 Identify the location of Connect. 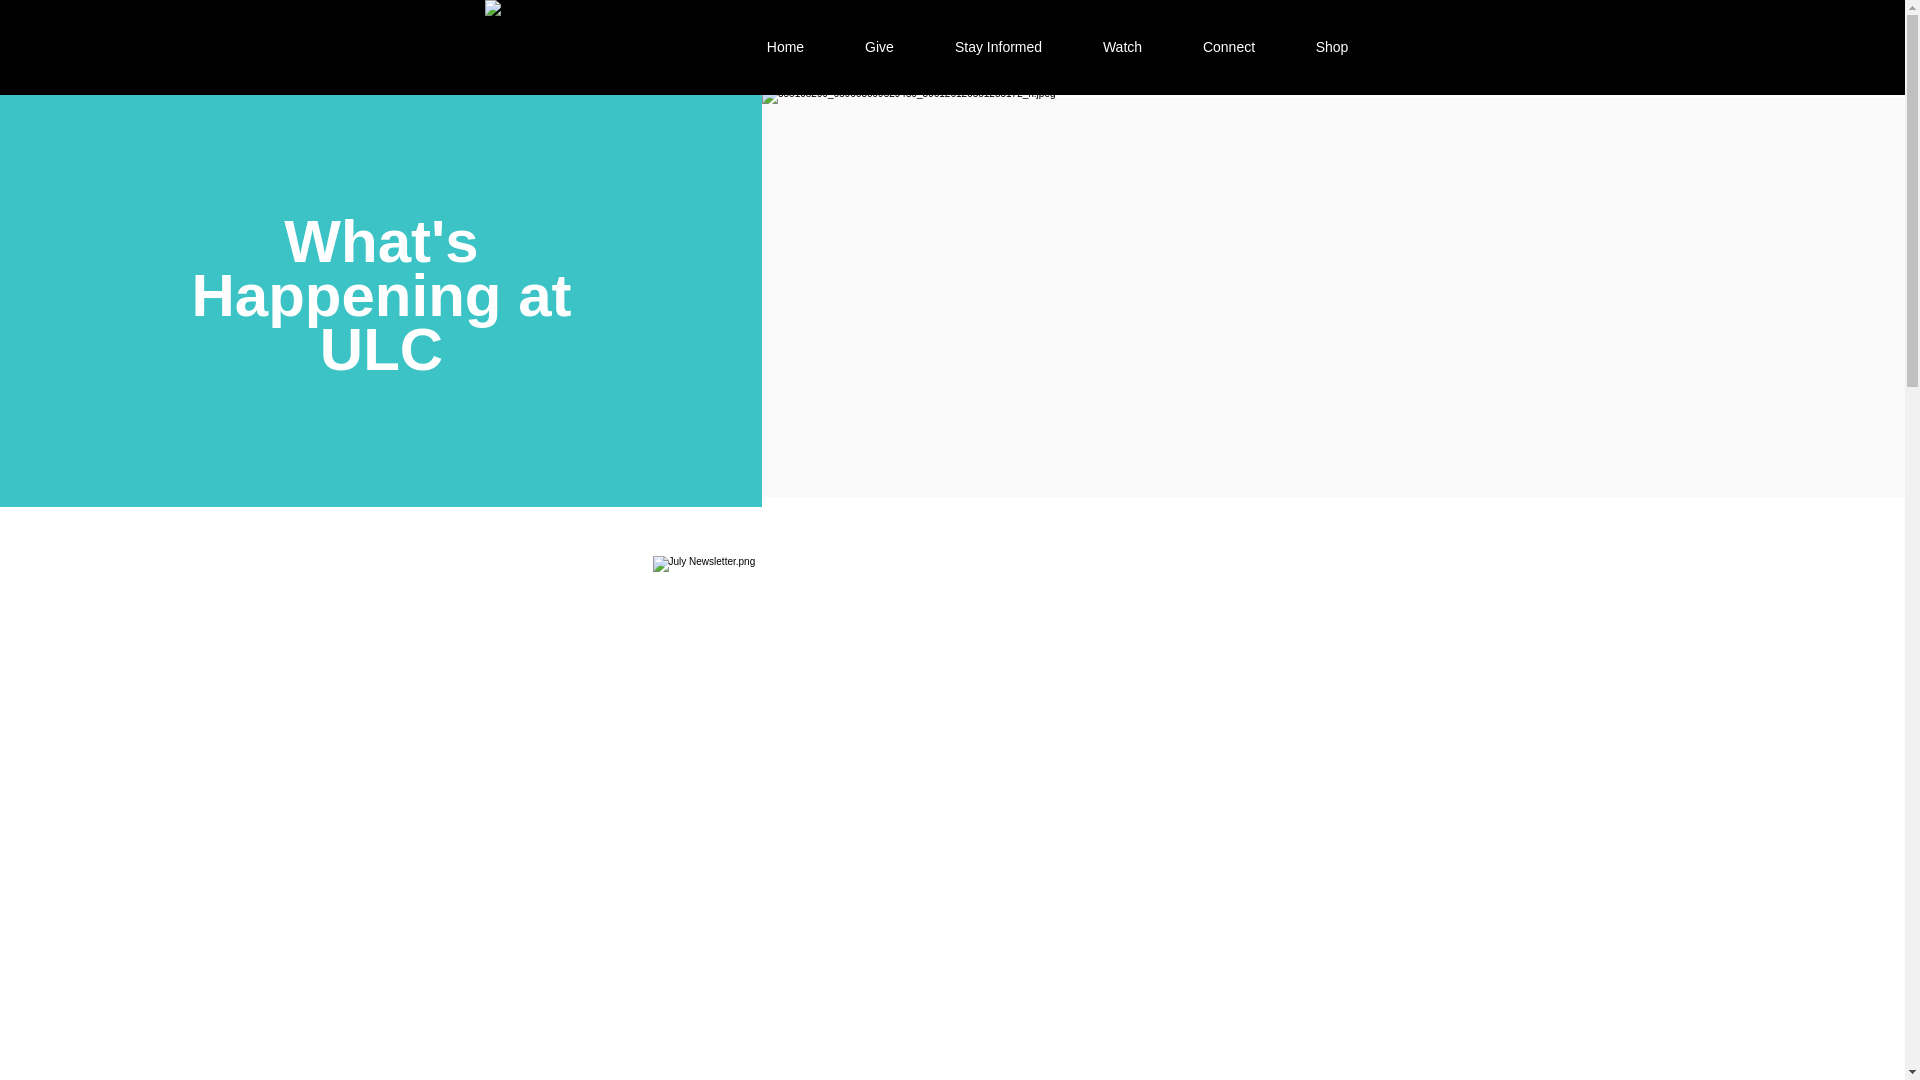
(1228, 46).